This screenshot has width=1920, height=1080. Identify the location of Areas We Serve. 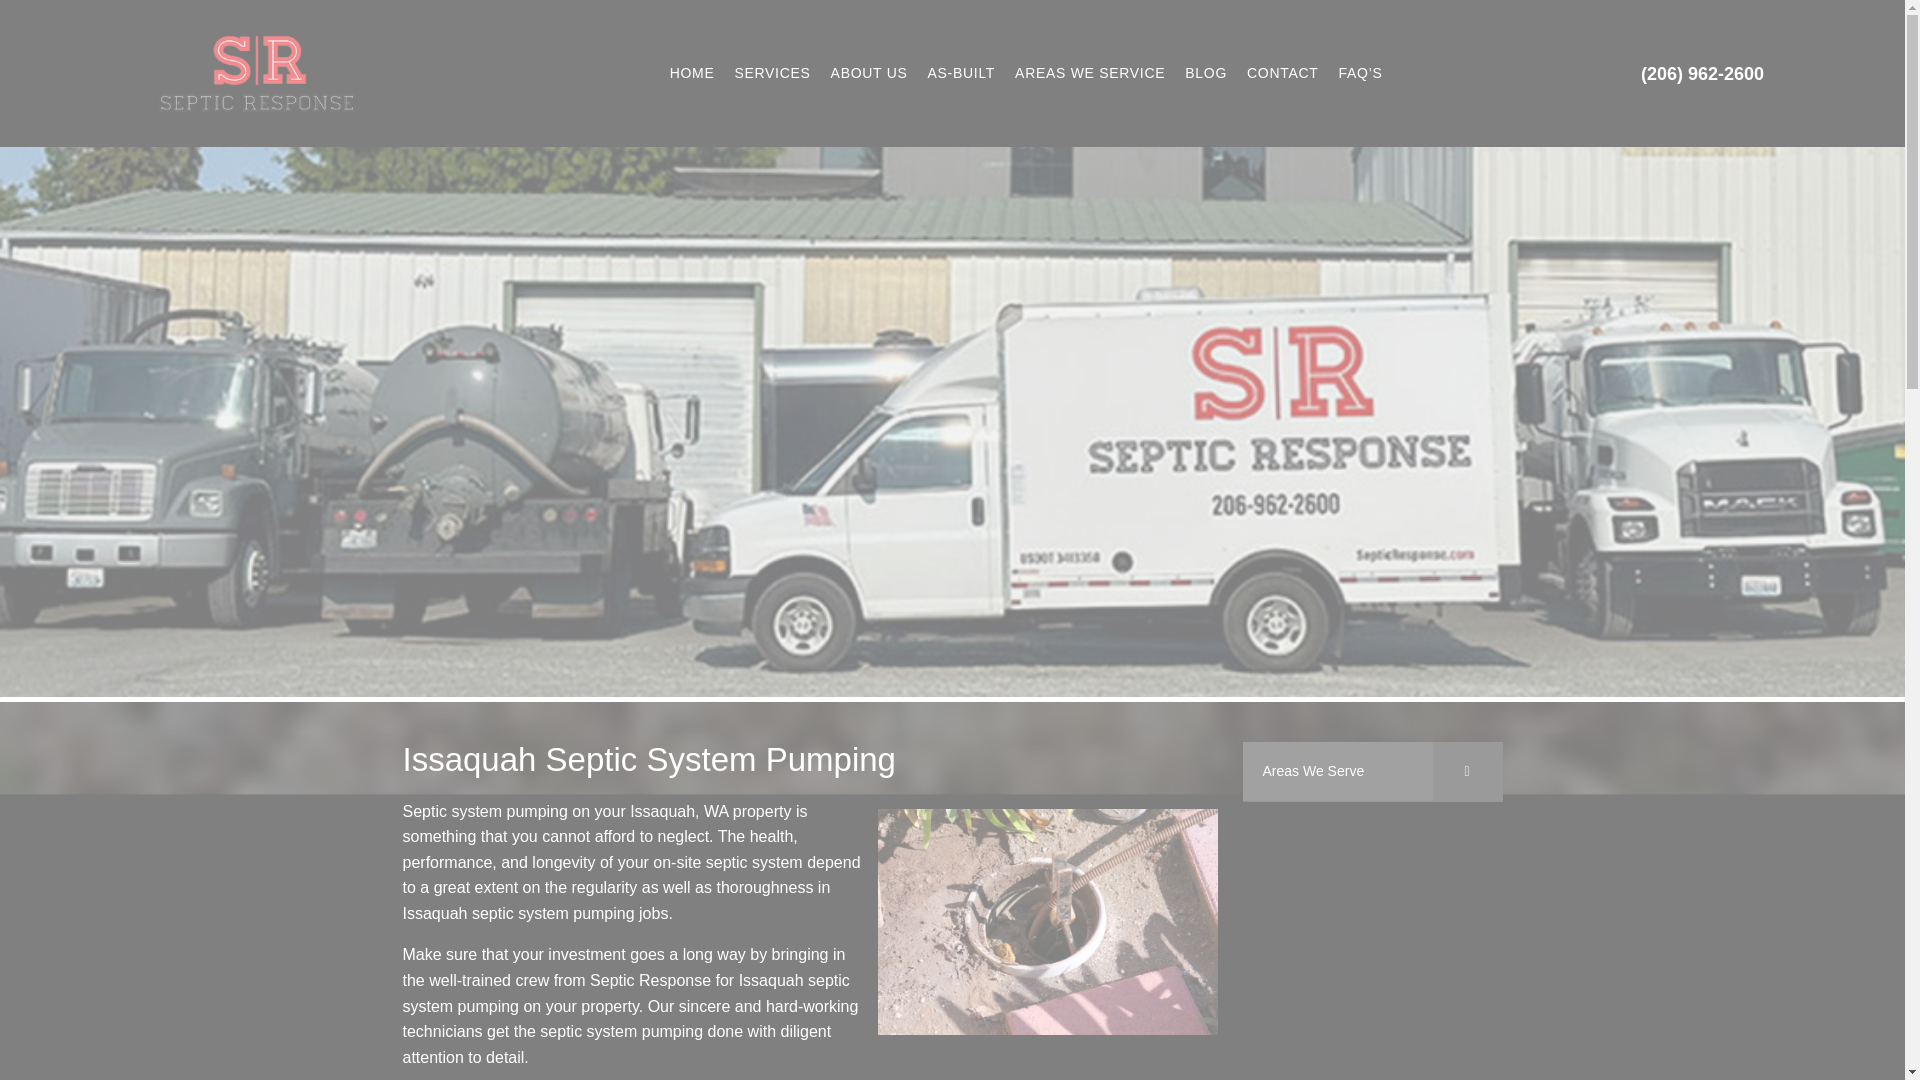
(1372, 771).